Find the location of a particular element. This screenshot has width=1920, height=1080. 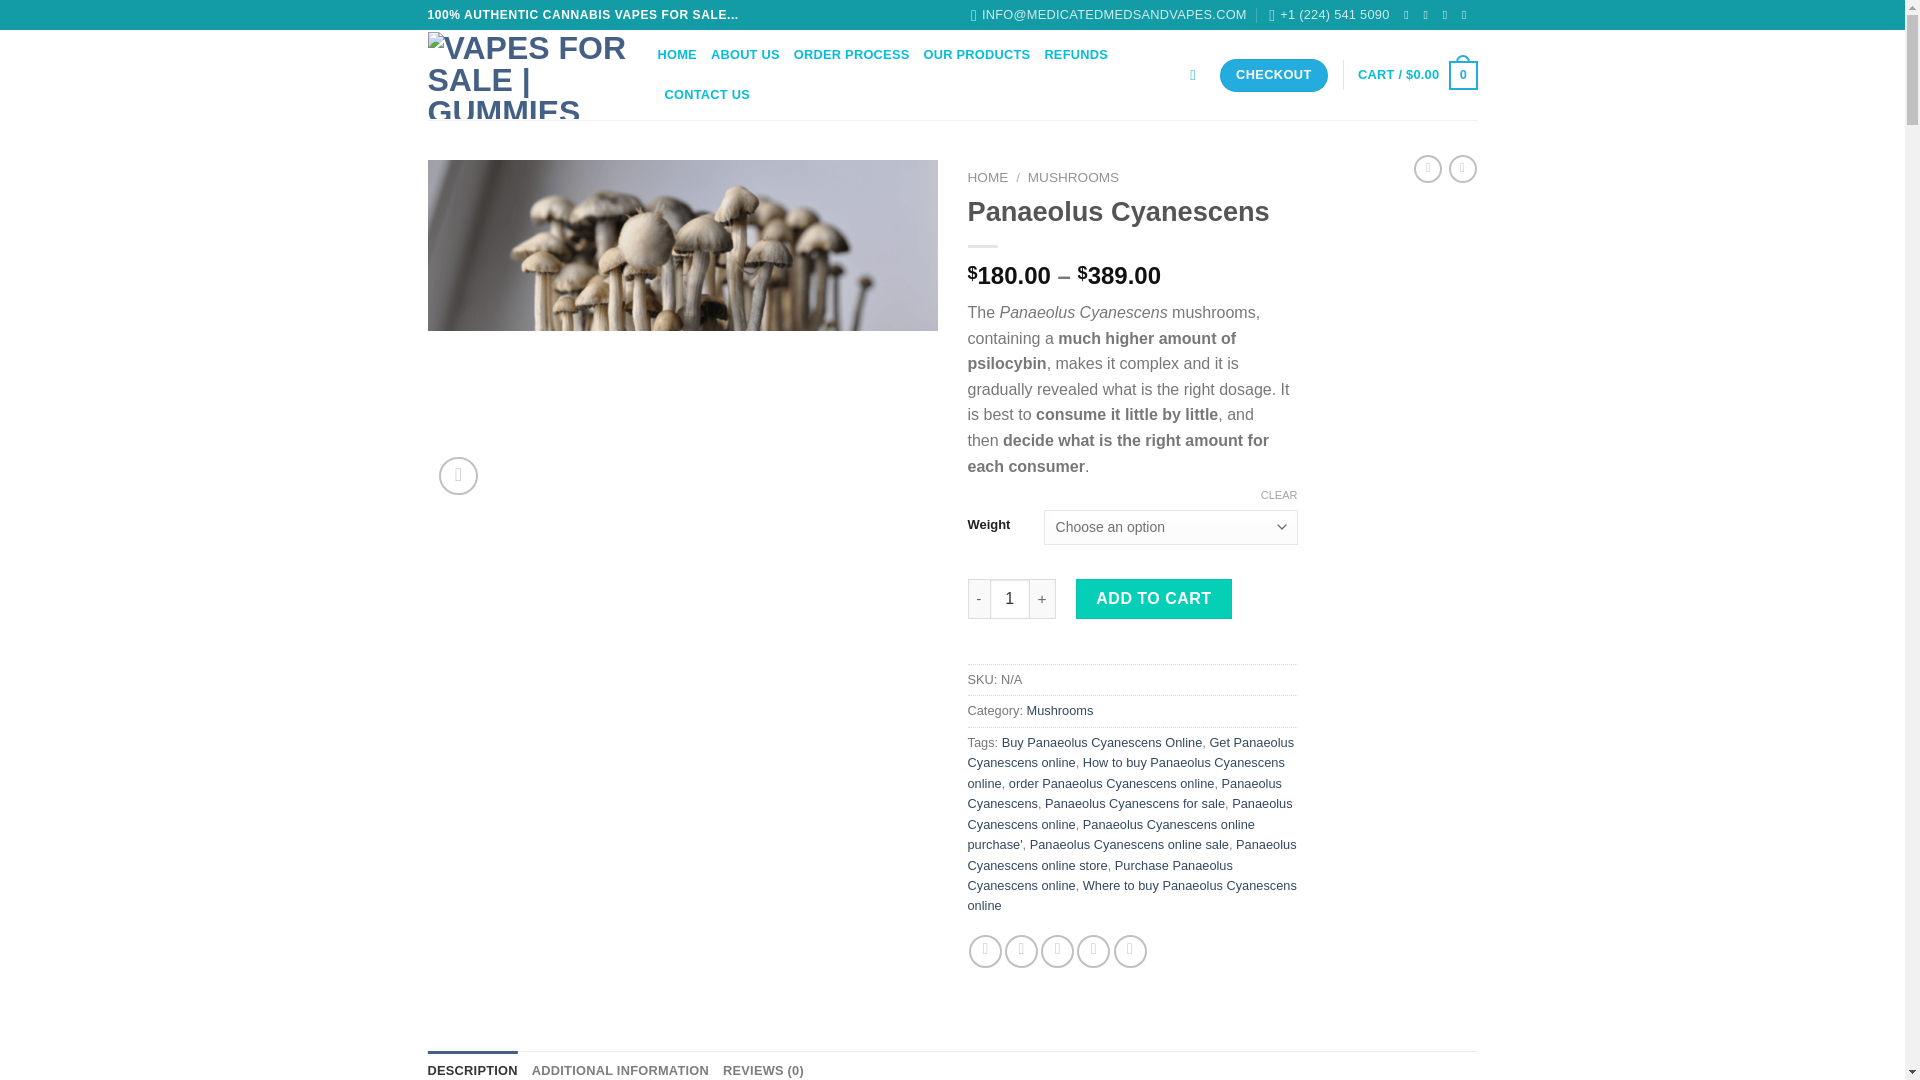

Buy Panaeolus Cyanescens Online is located at coordinates (1102, 742).